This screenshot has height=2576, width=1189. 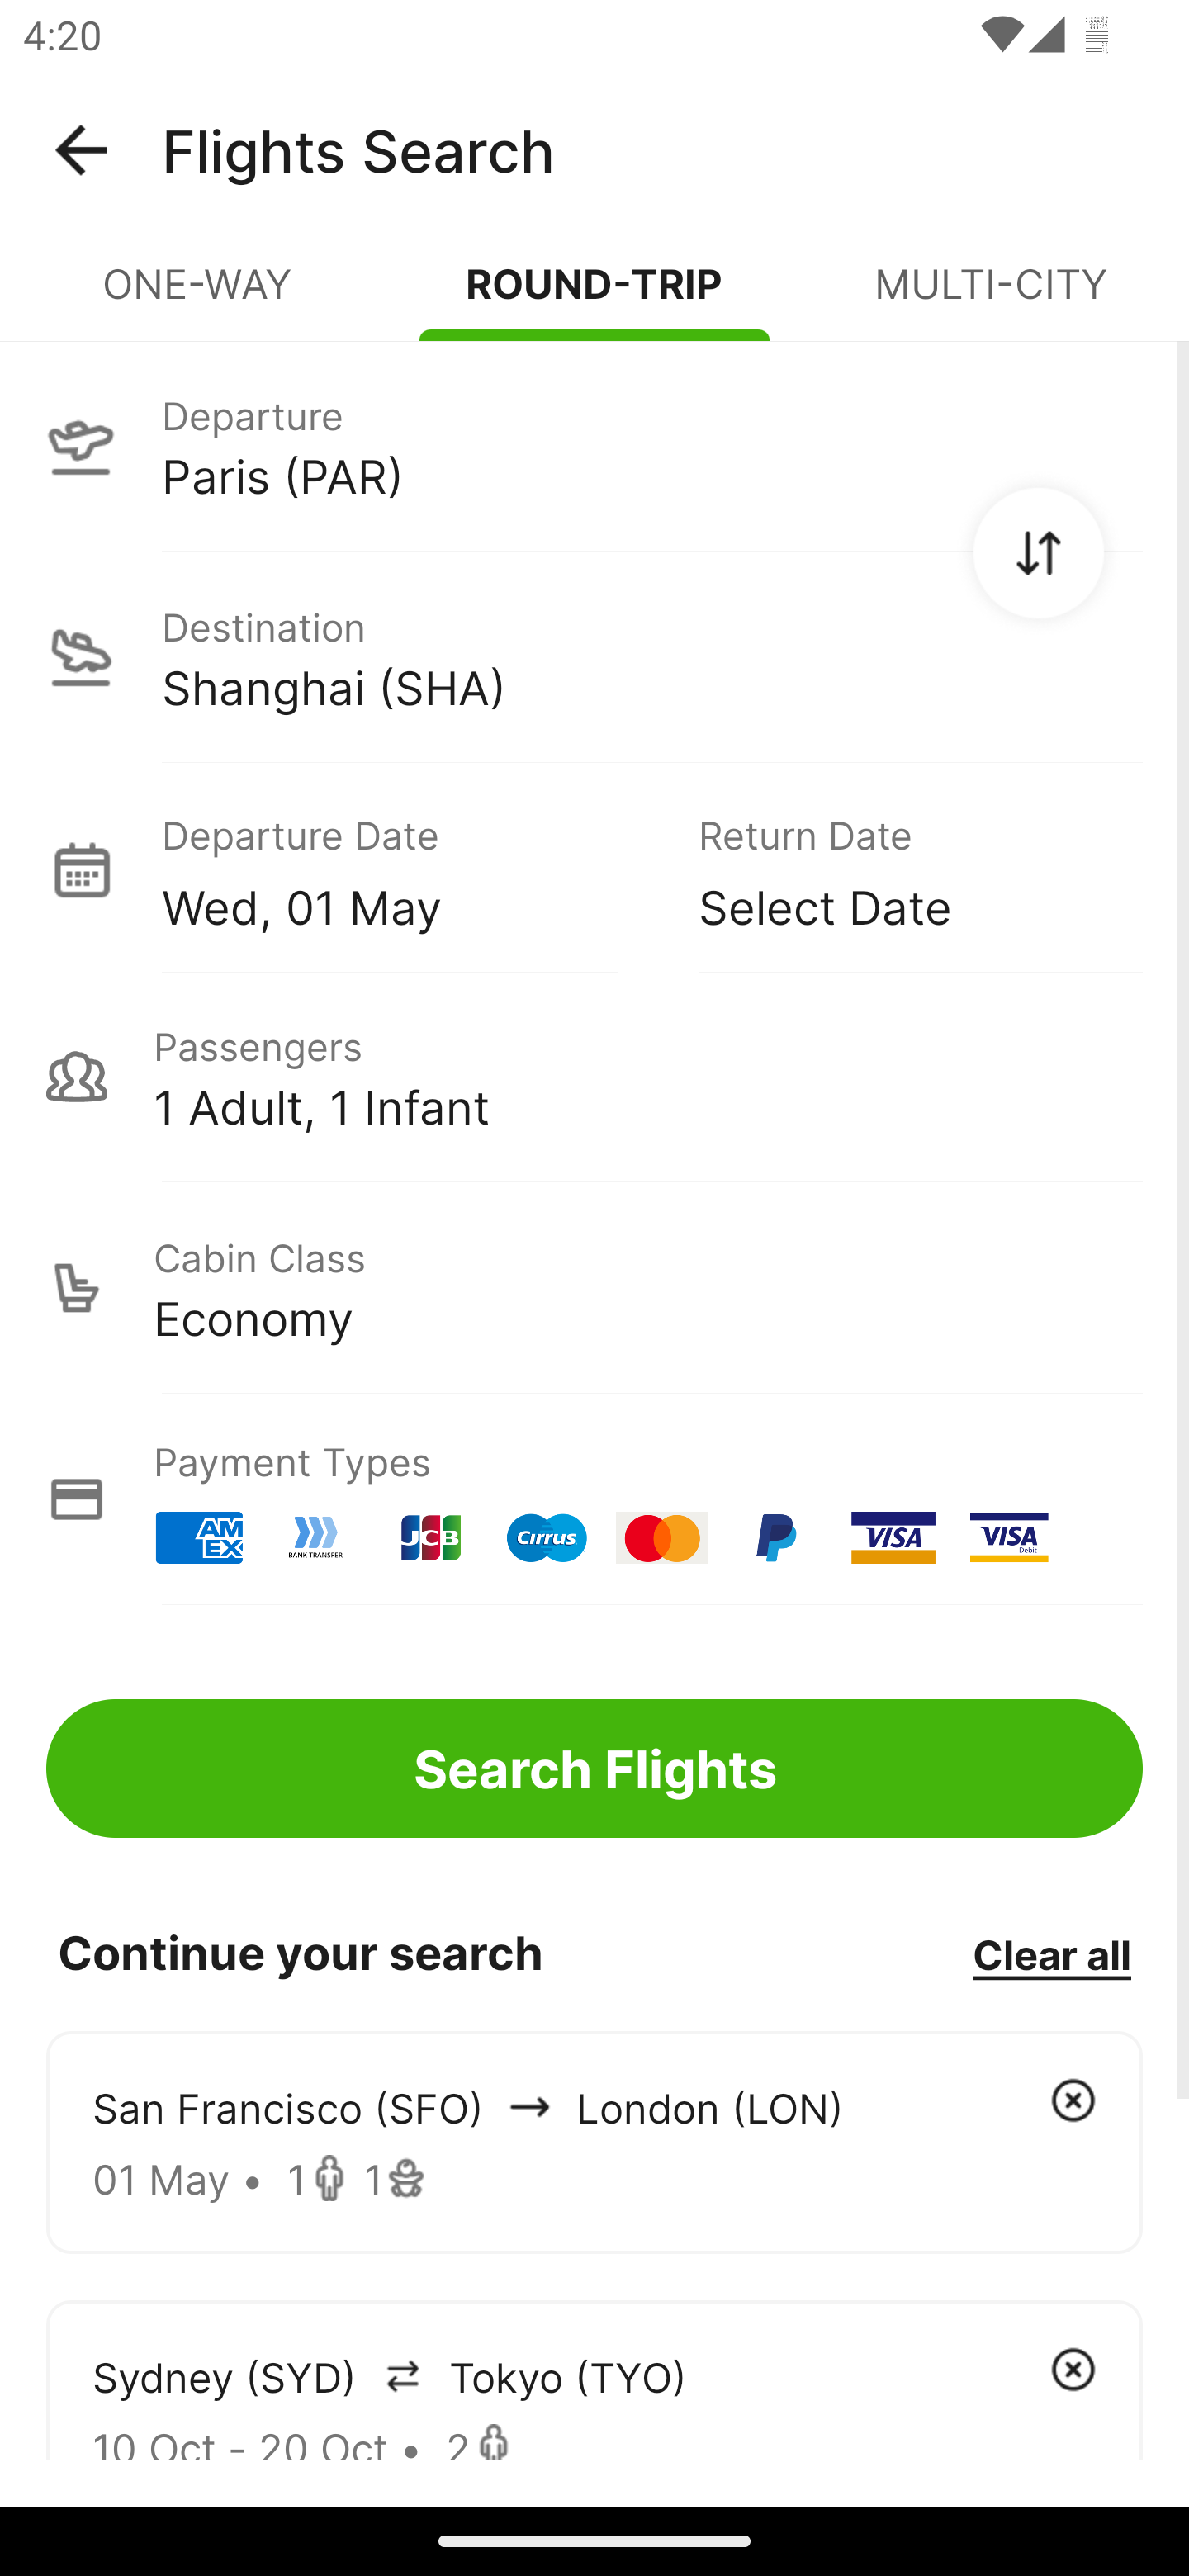 I want to click on Clear all, so click(x=1051, y=1953).